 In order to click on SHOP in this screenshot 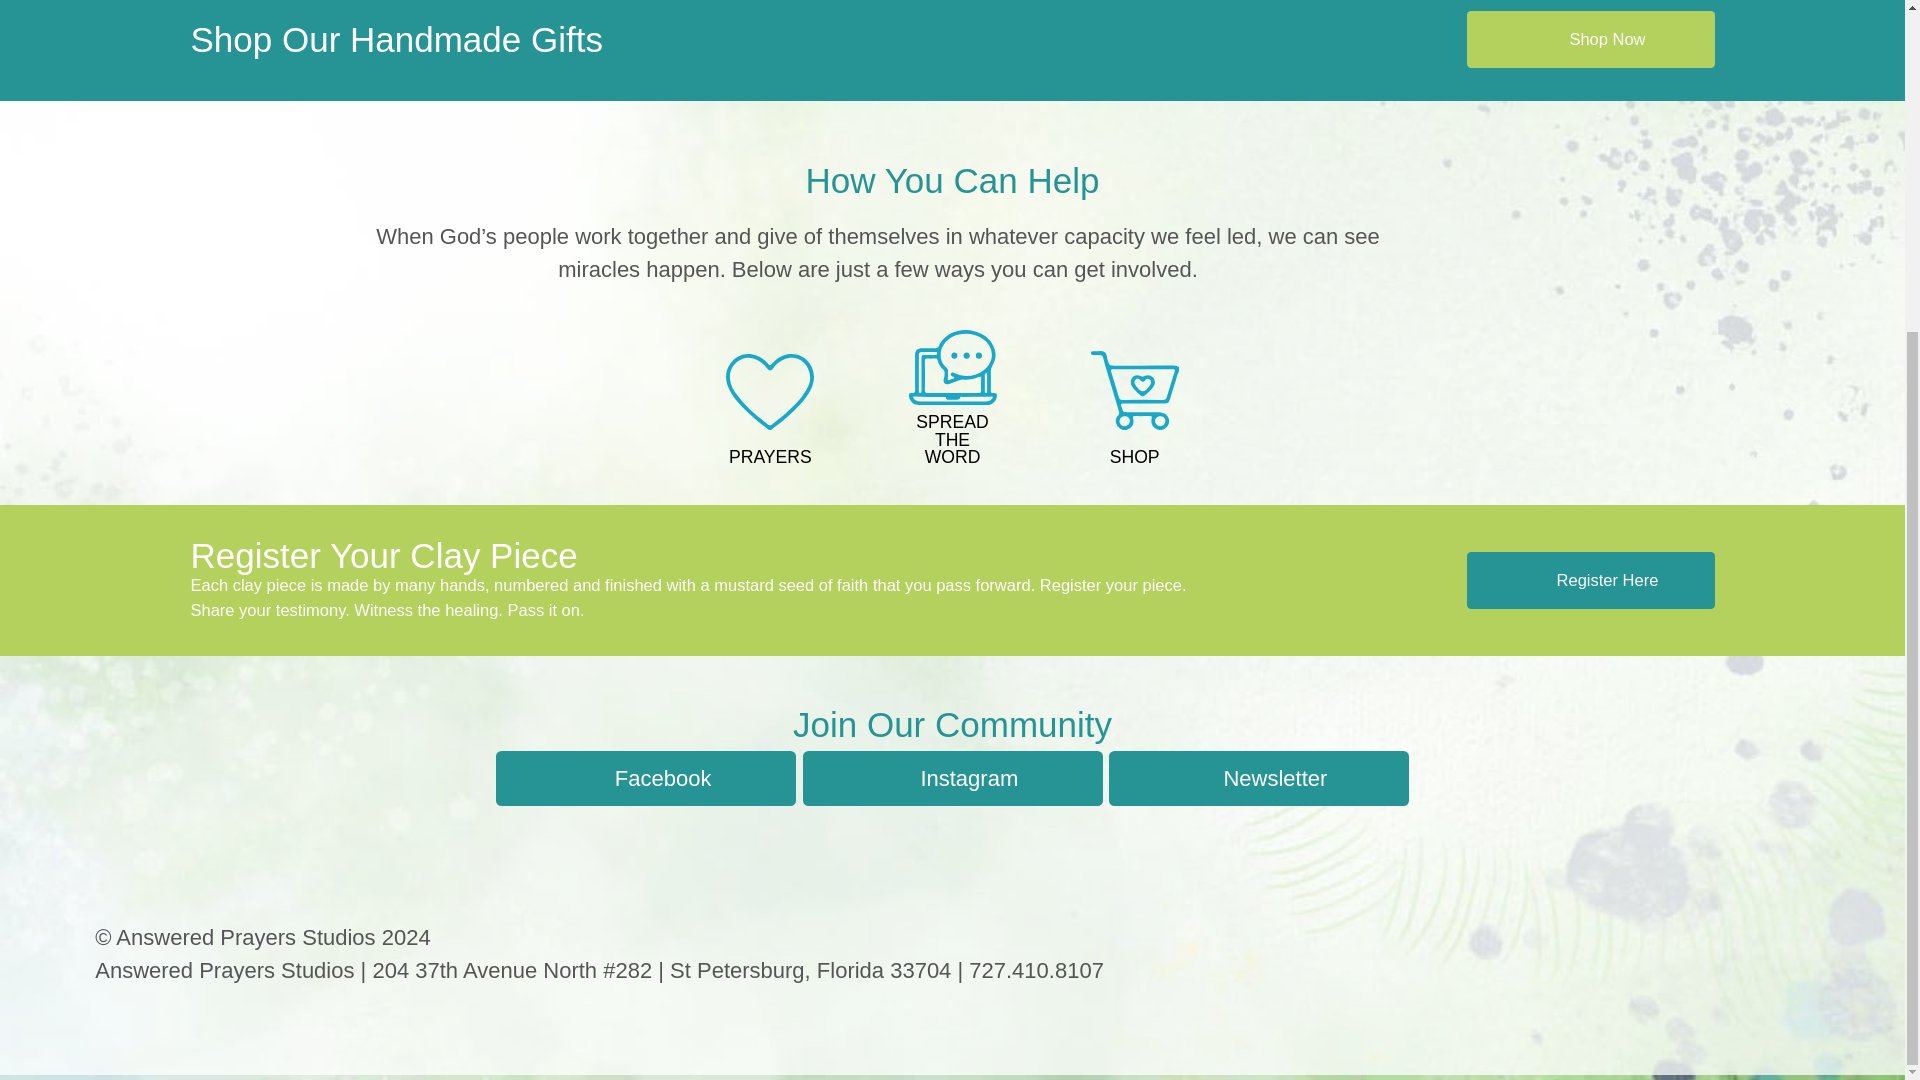, I will do `click(1135, 411)`.